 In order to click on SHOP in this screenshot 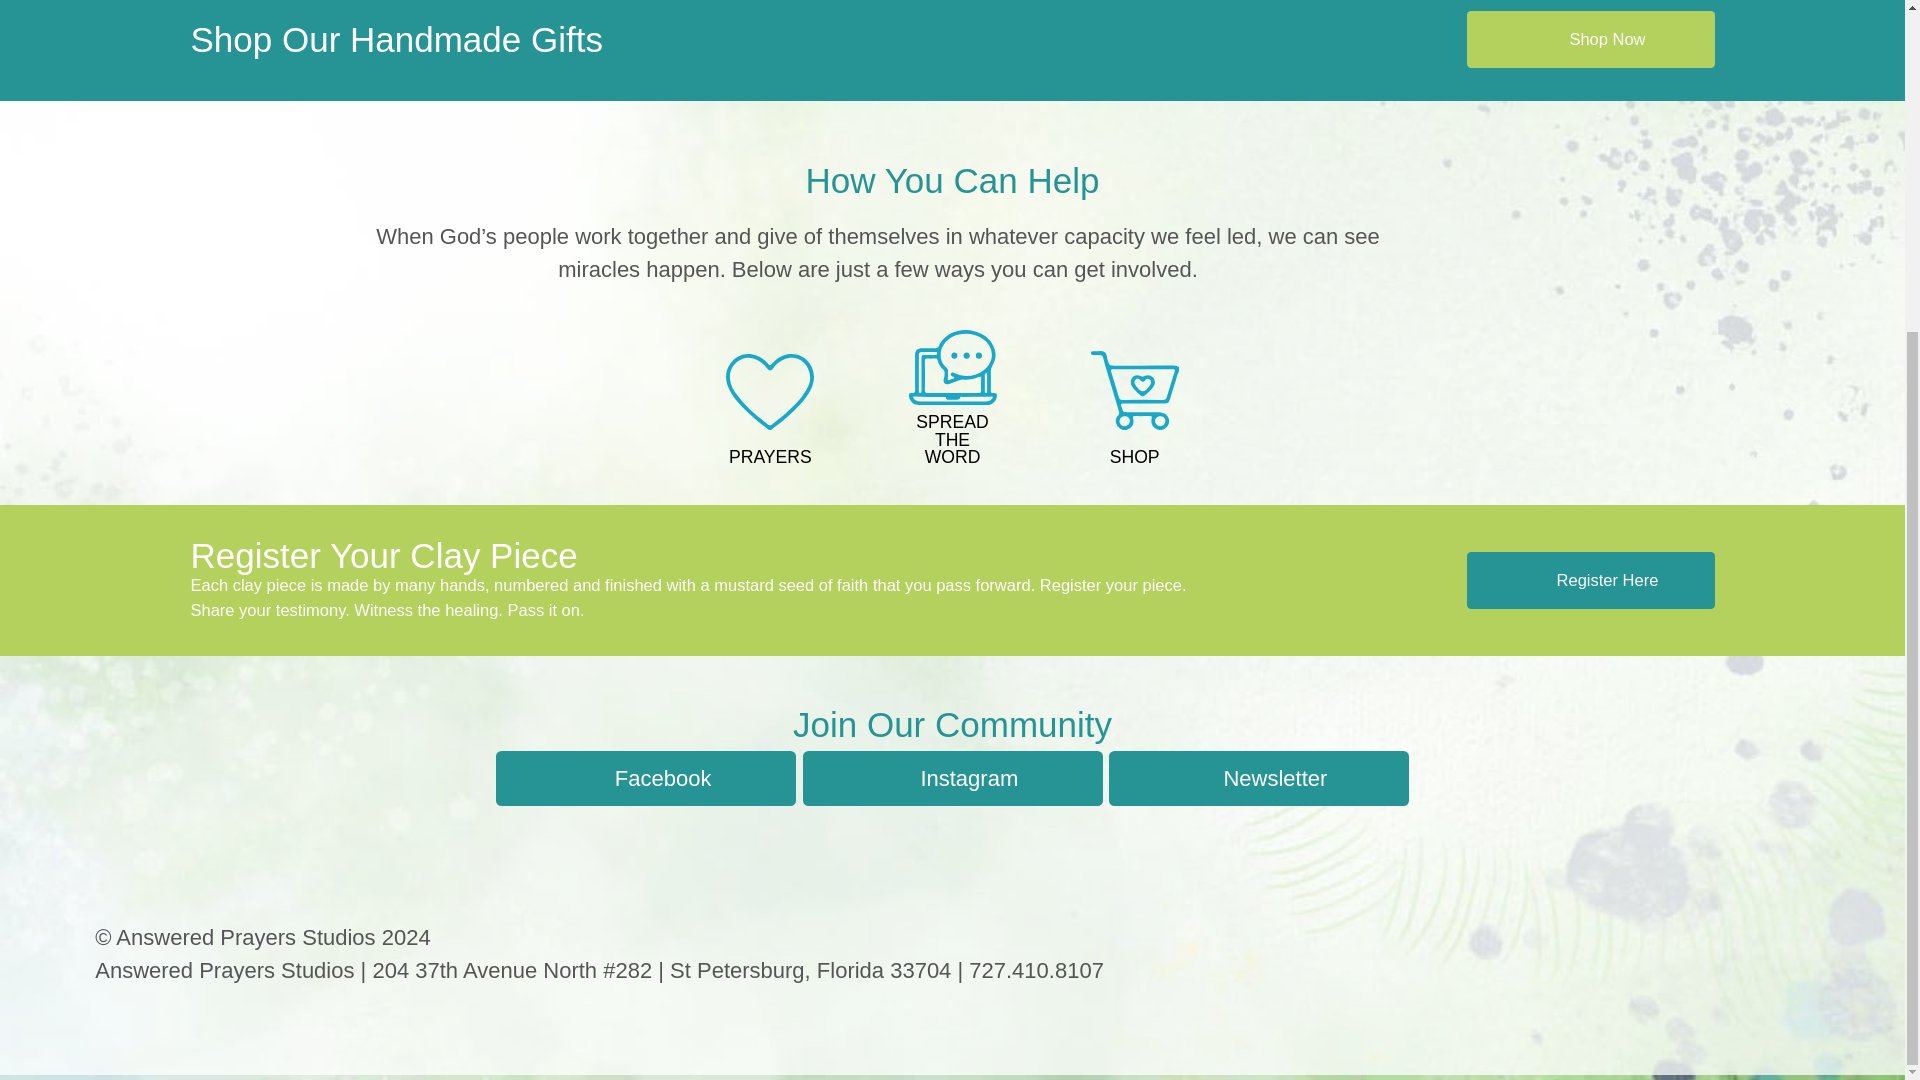, I will do `click(1135, 411)`.